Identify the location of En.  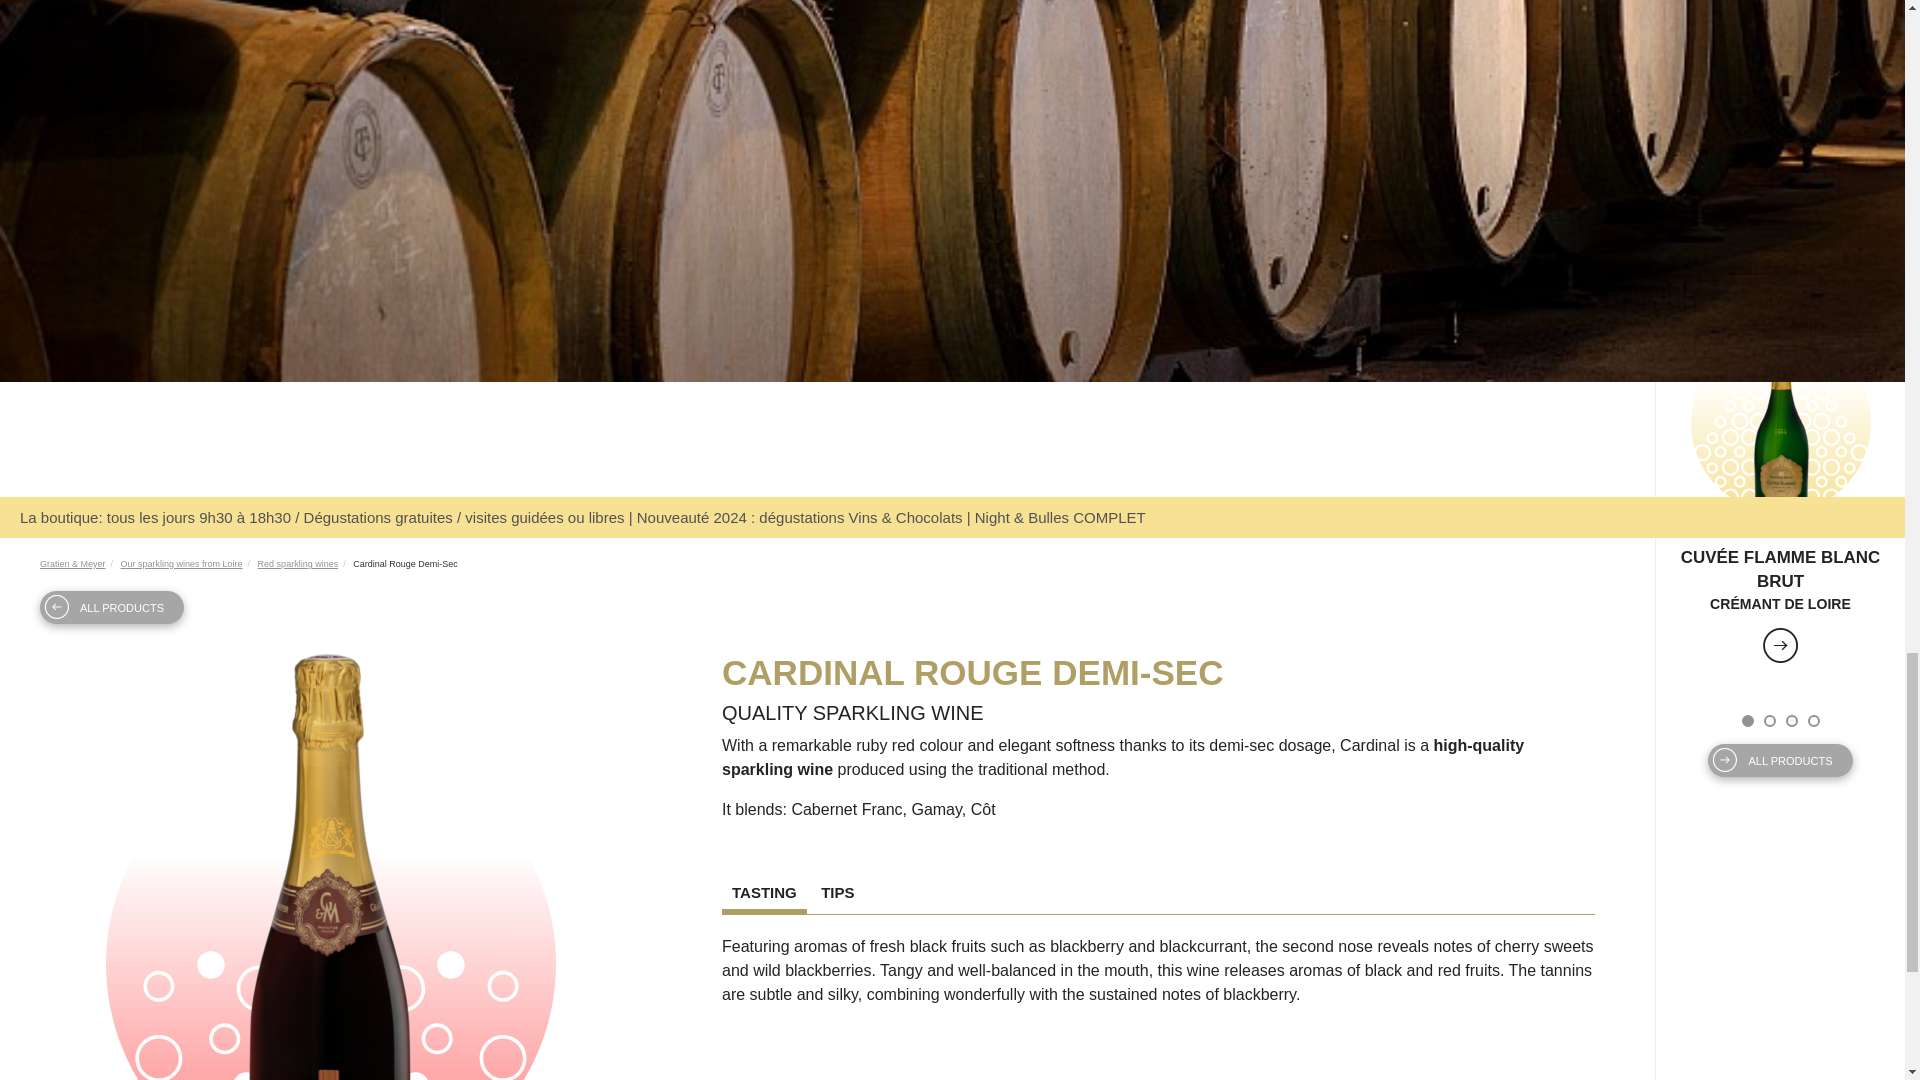
(968, 478).